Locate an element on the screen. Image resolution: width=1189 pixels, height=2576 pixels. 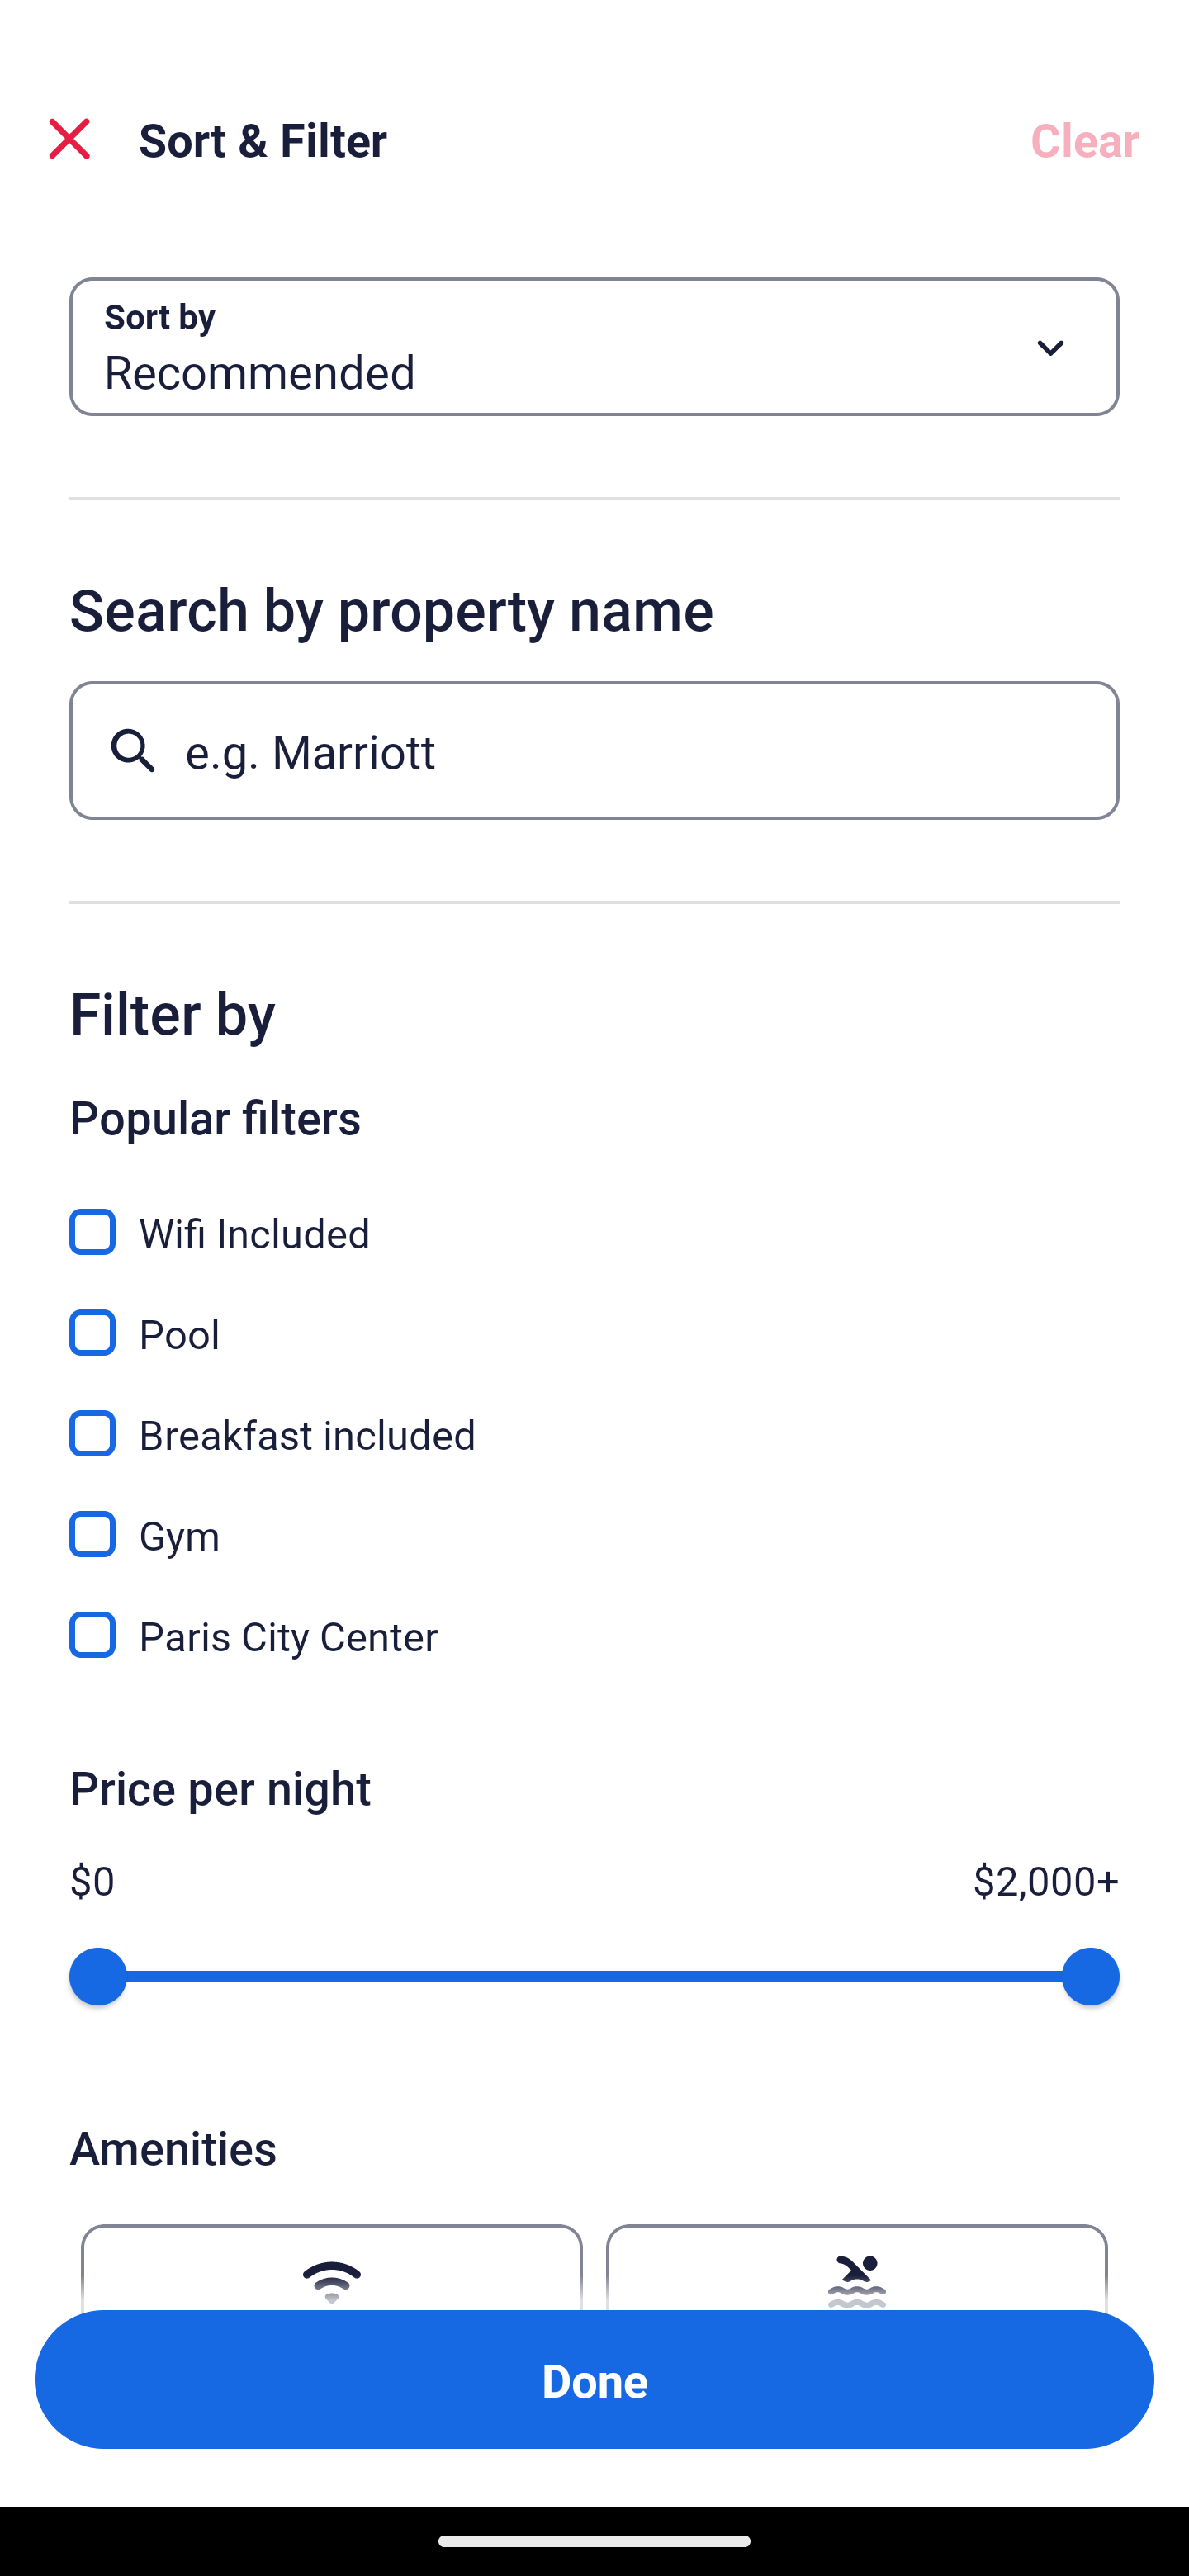
Paris City Center, Paris City Center is located at coordinates (594, 1635).